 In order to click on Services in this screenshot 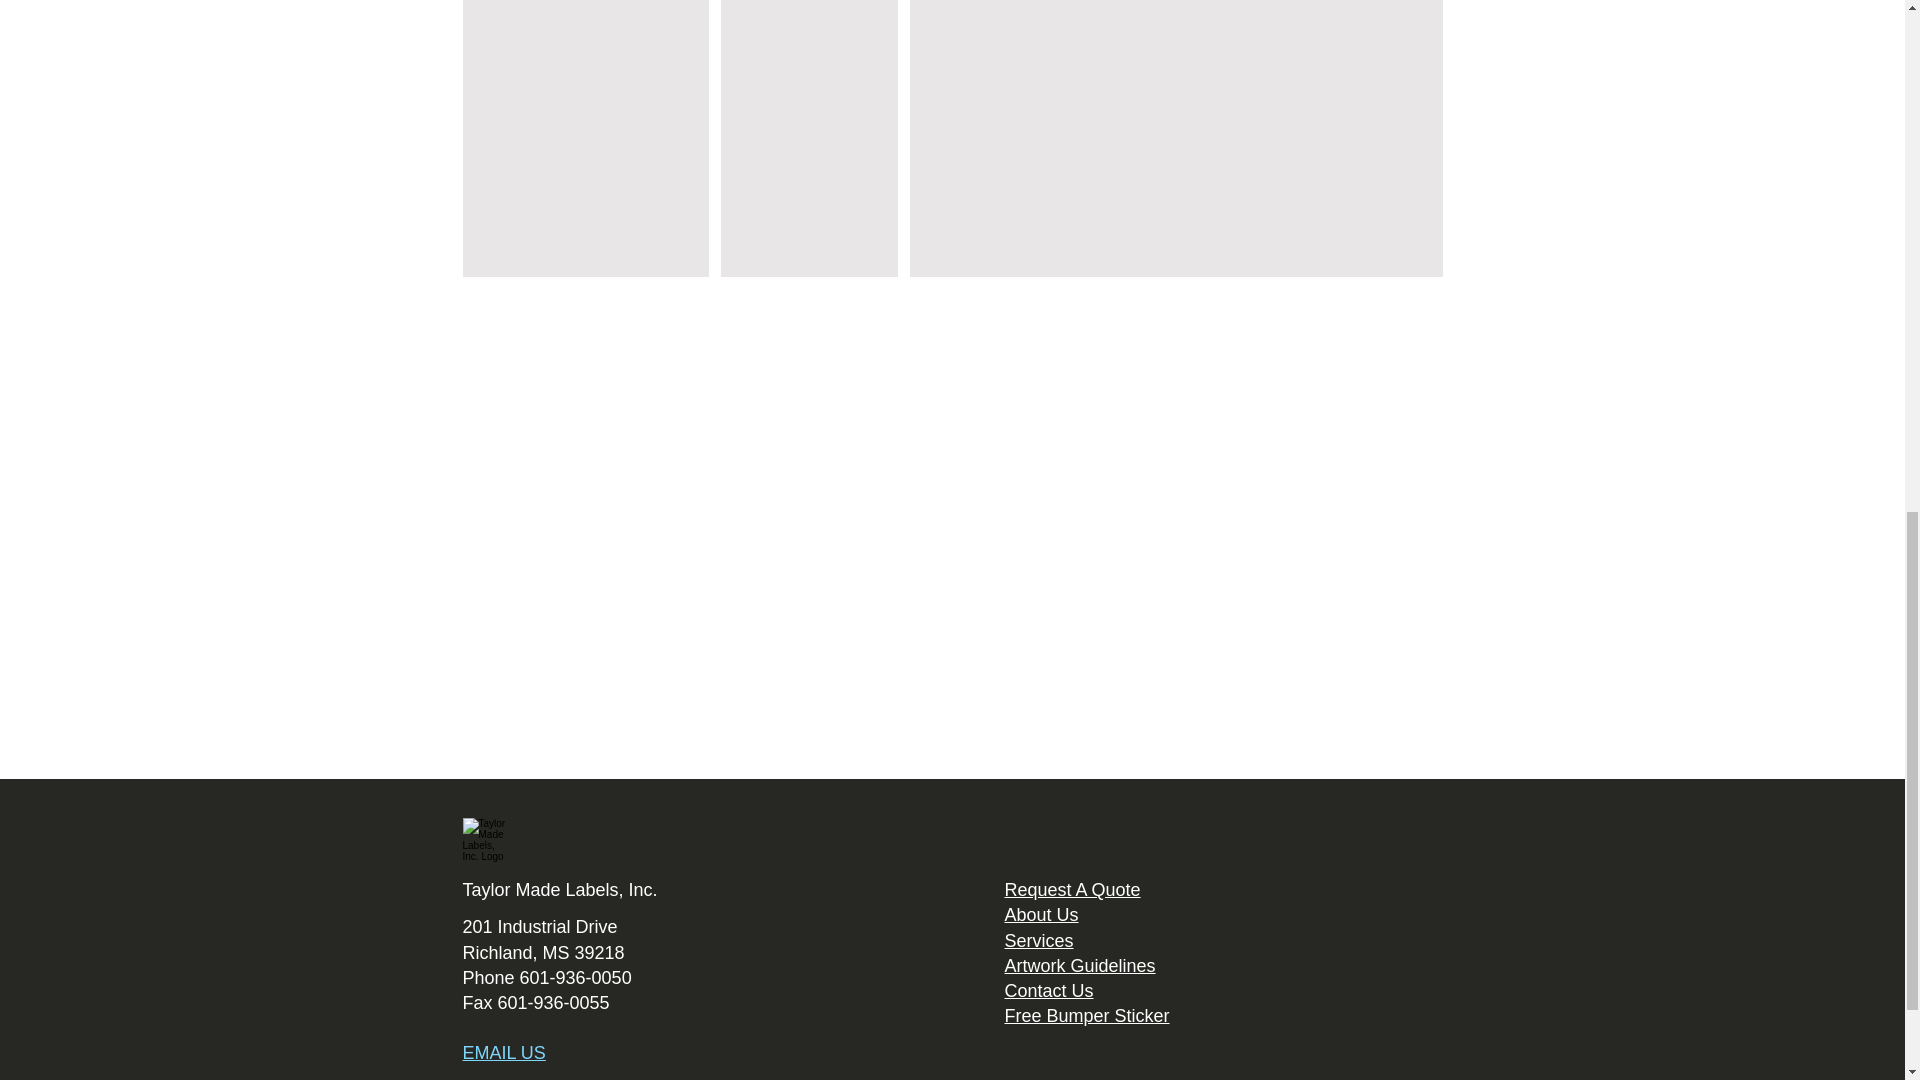, I will do `click(1038, 940)`.